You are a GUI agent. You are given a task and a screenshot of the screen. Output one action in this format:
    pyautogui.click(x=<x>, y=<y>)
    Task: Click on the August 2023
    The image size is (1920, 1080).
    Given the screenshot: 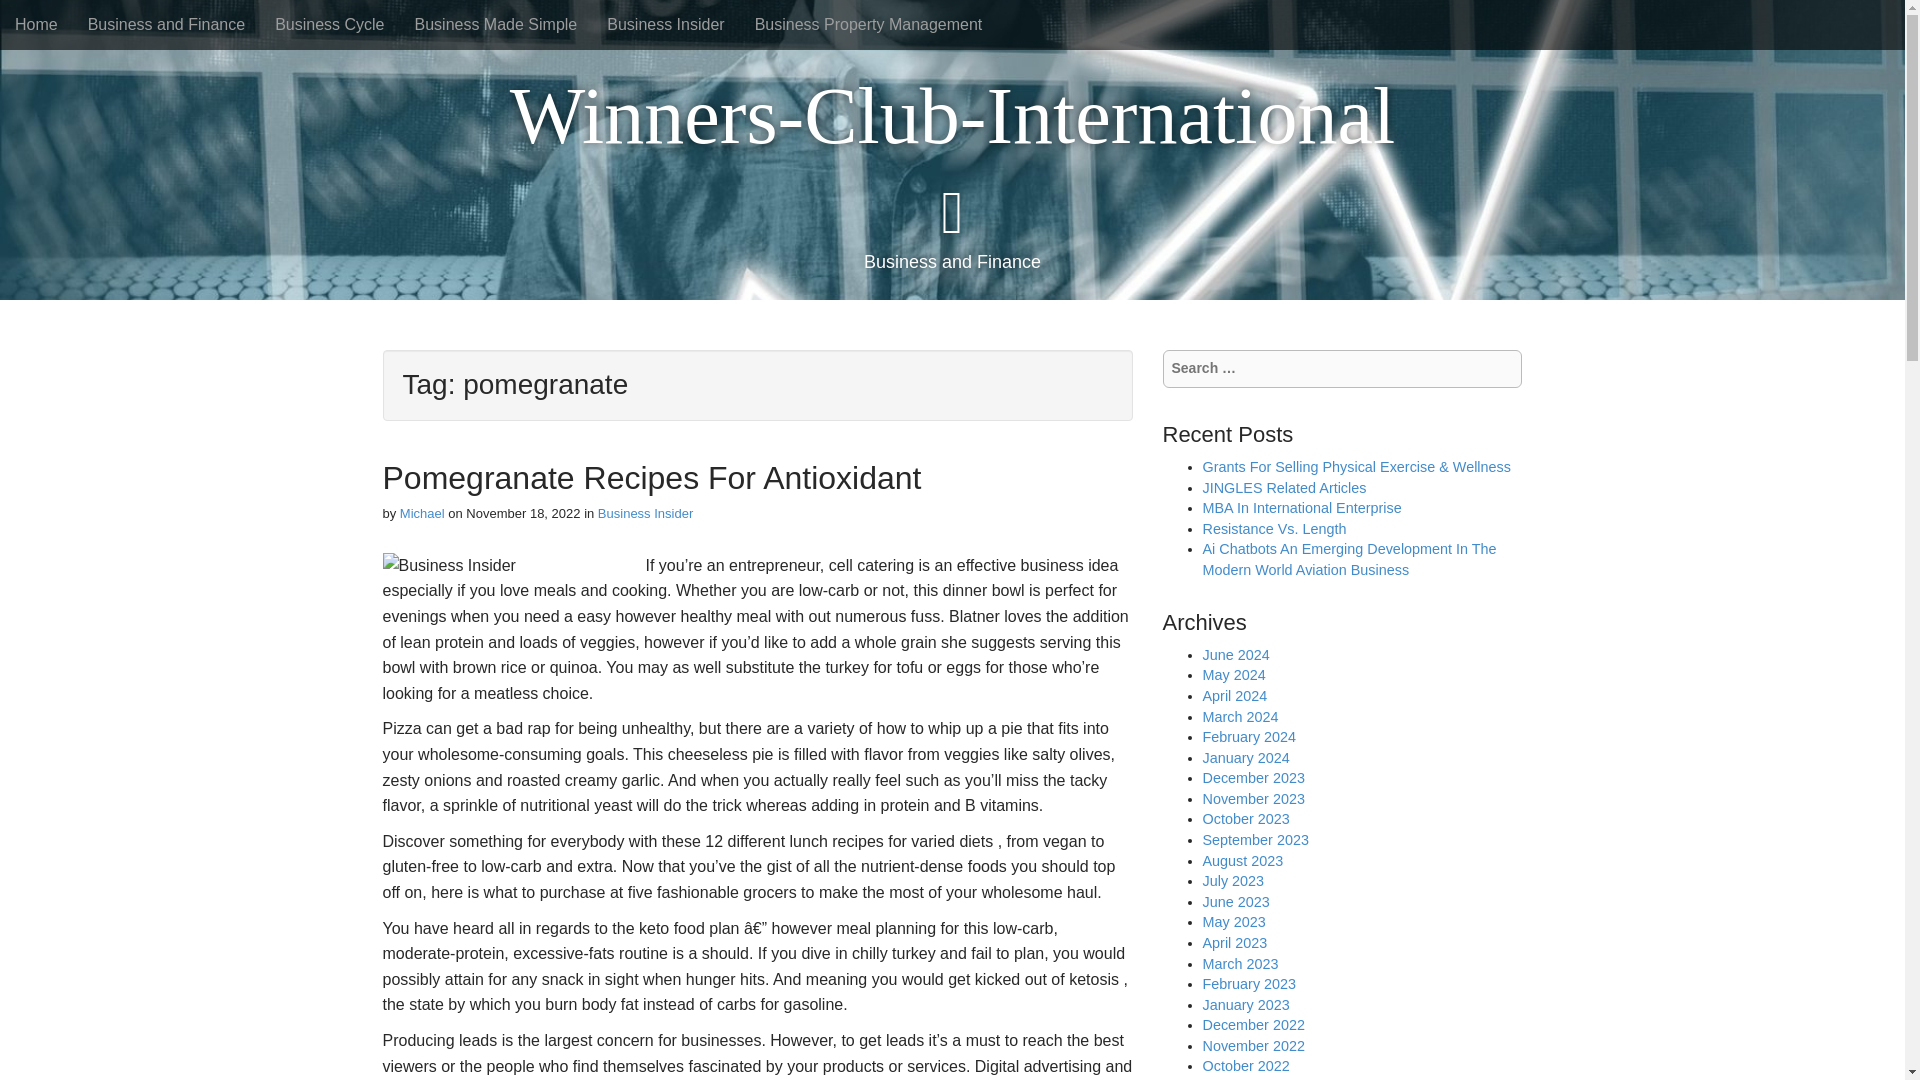 What is the action you would take?
    pyautogui.click(x=1242, y=861)
    